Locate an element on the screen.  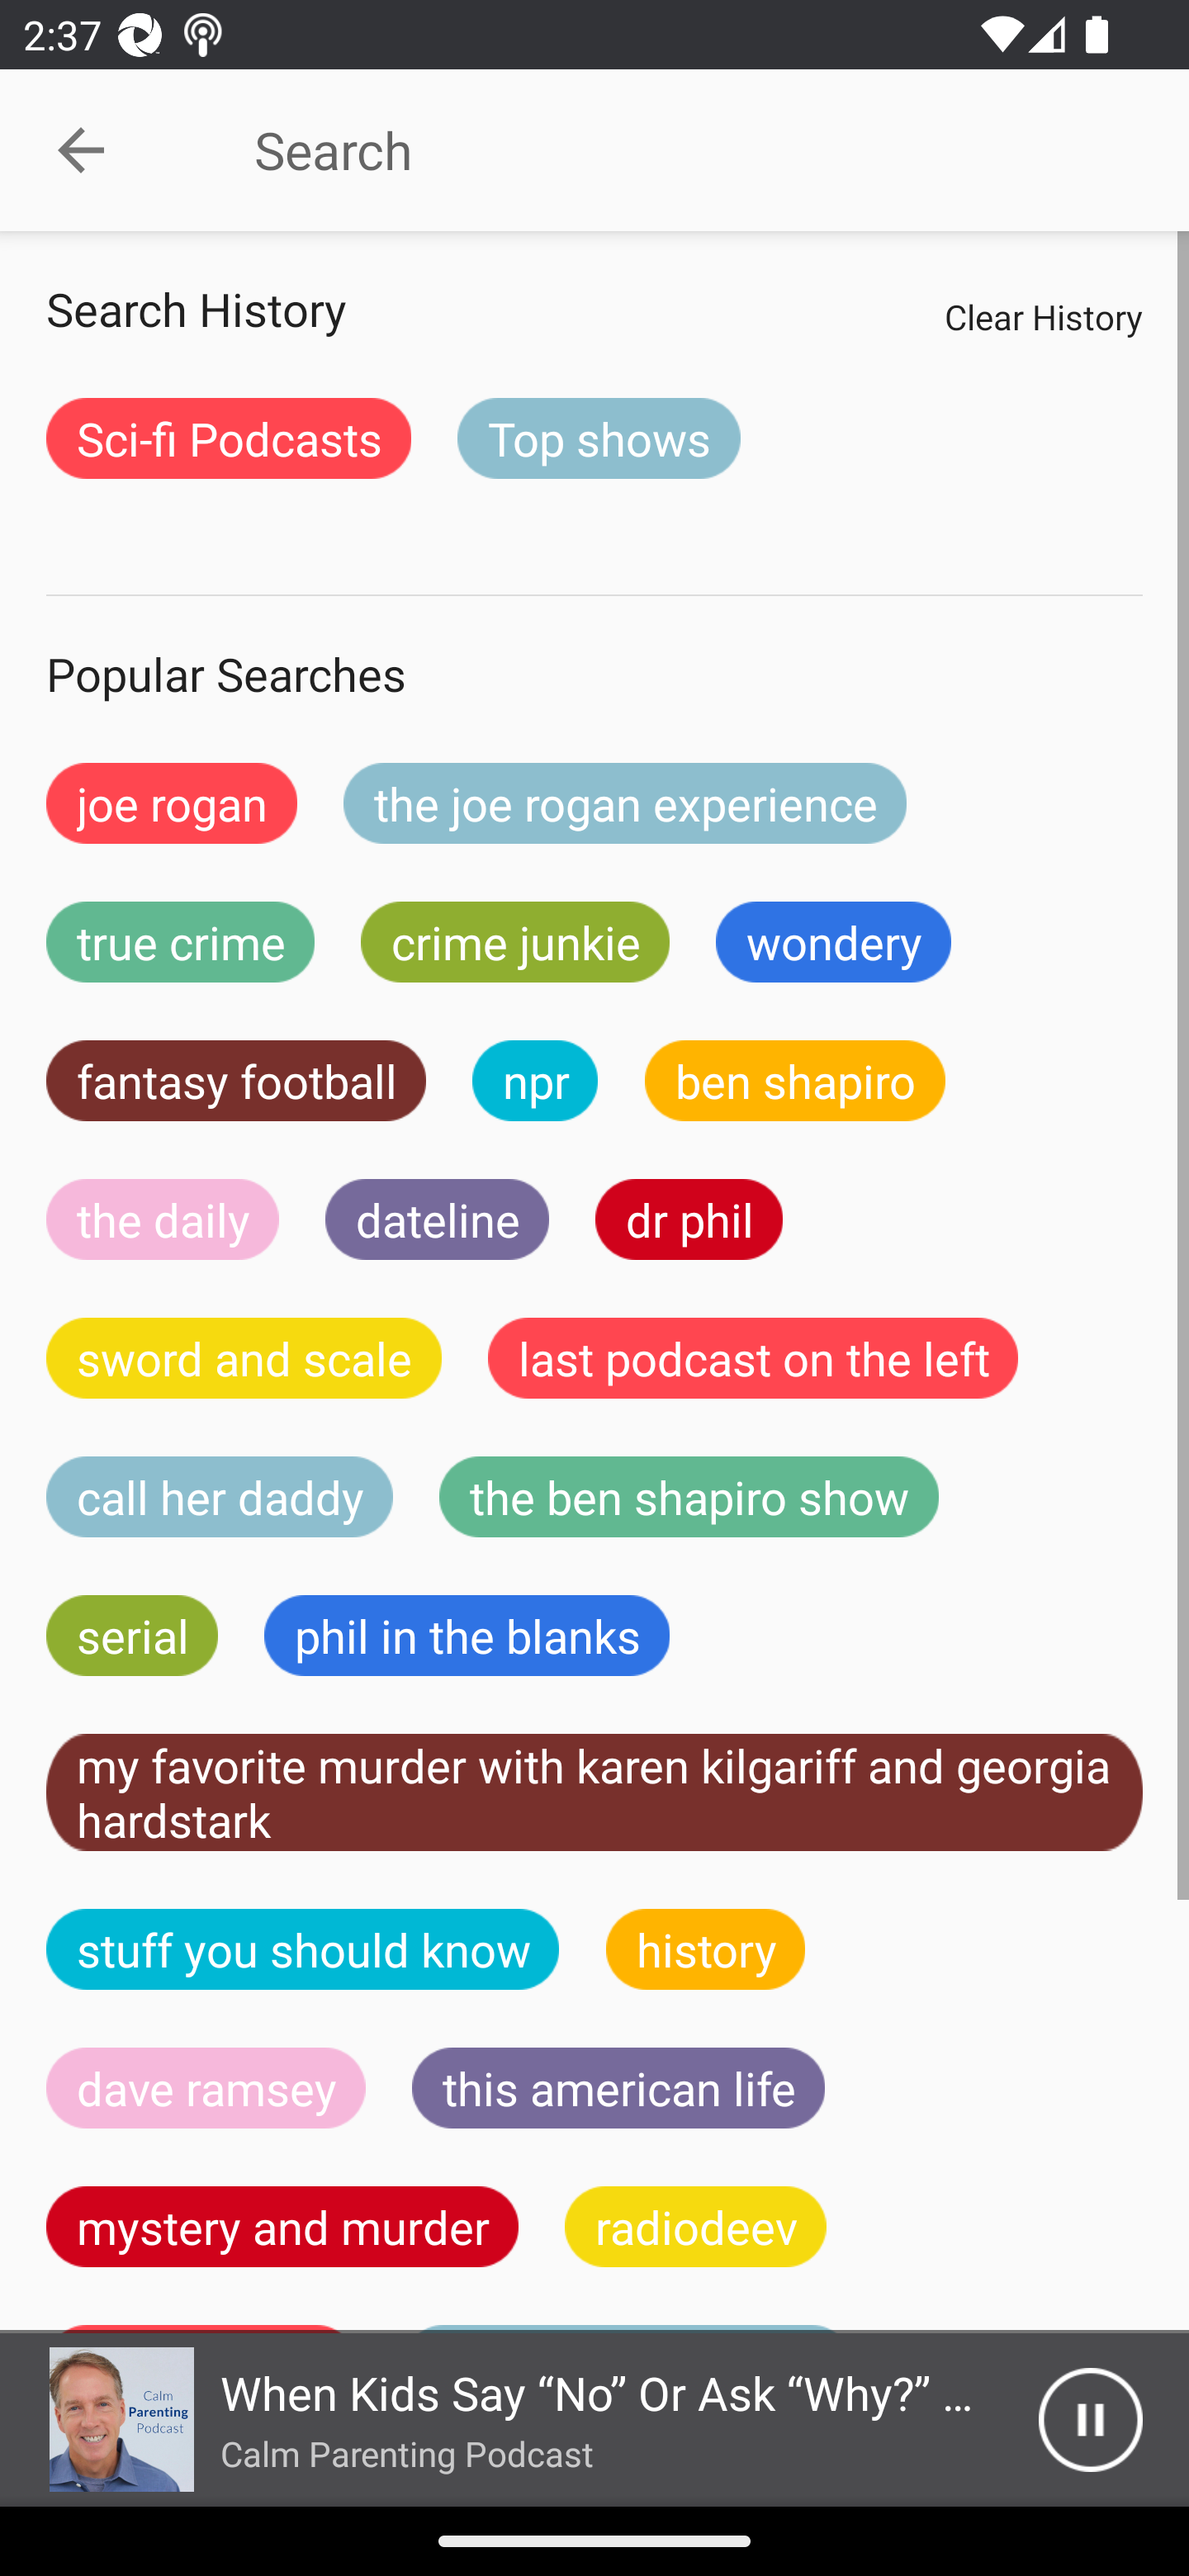
dateline is located at coordinates (438, 1219).